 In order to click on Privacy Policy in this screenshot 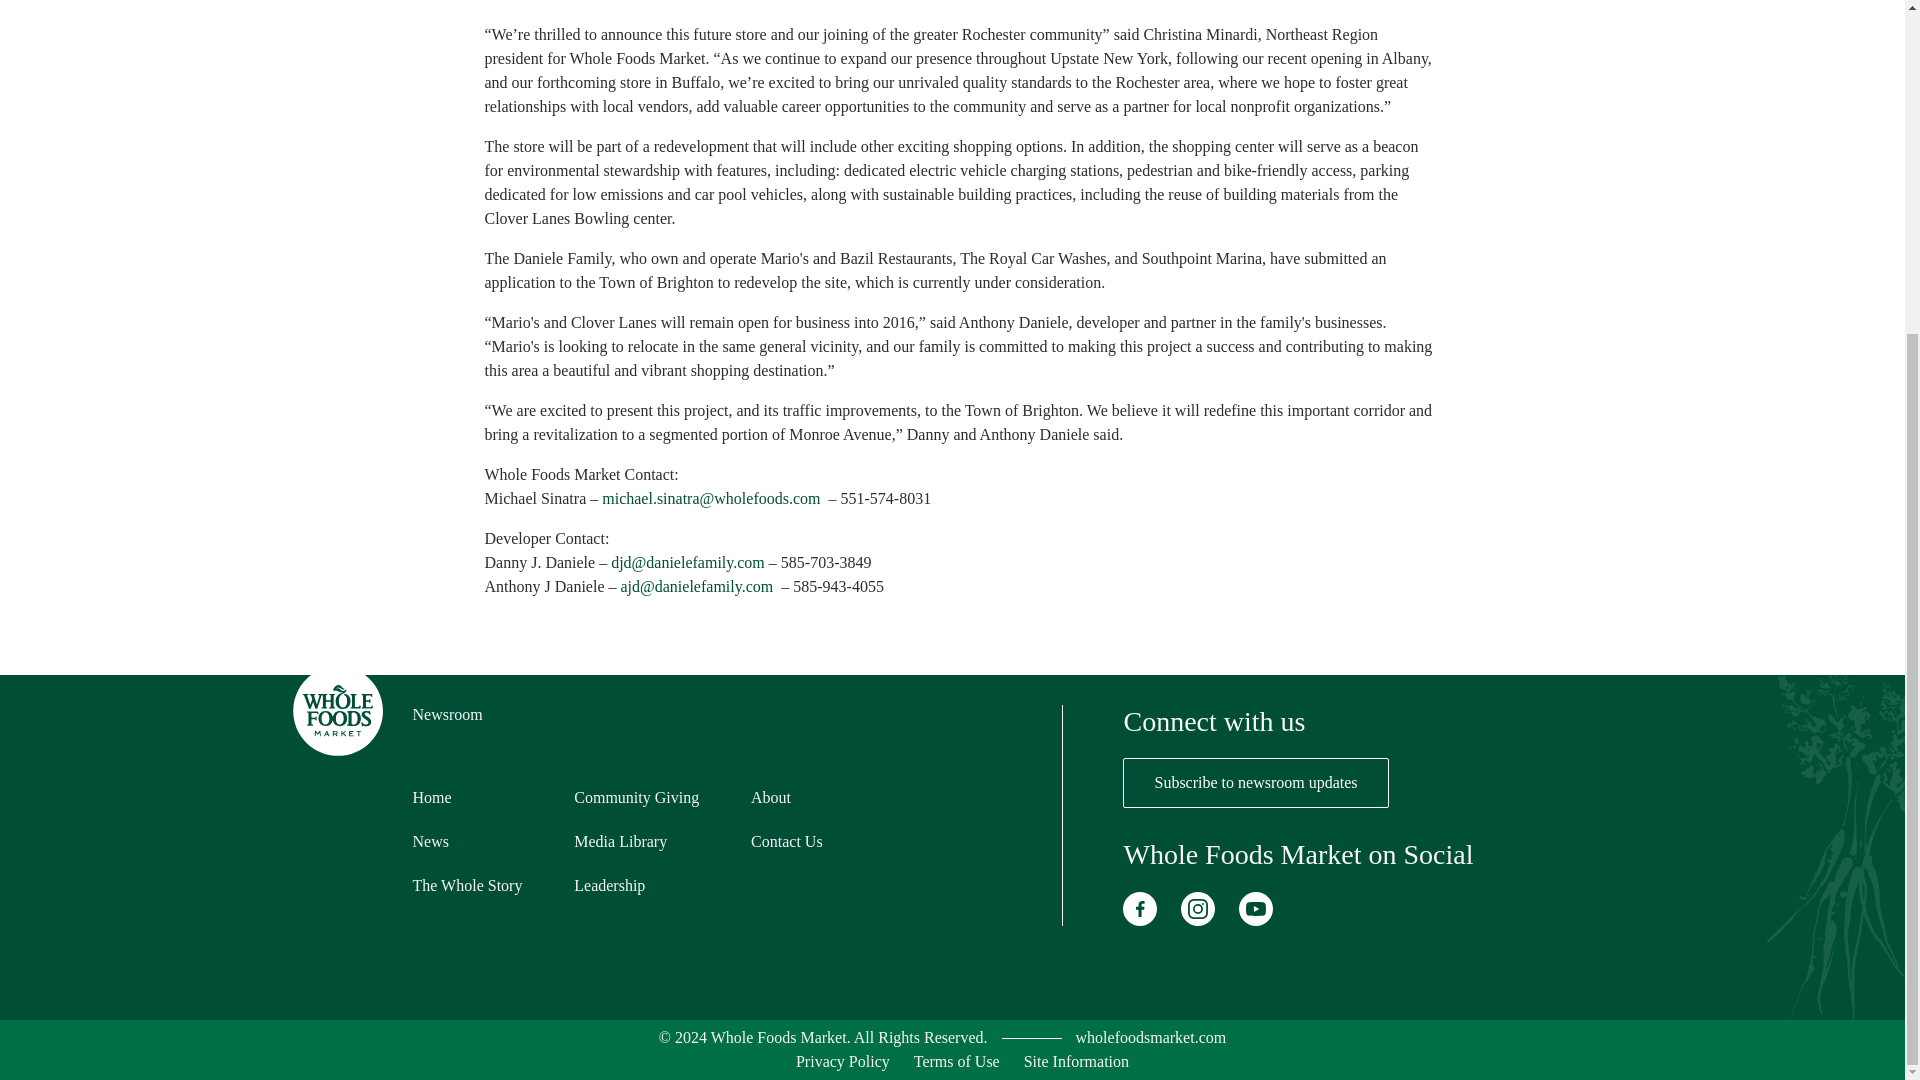, I will do `click(843, 1062)`.